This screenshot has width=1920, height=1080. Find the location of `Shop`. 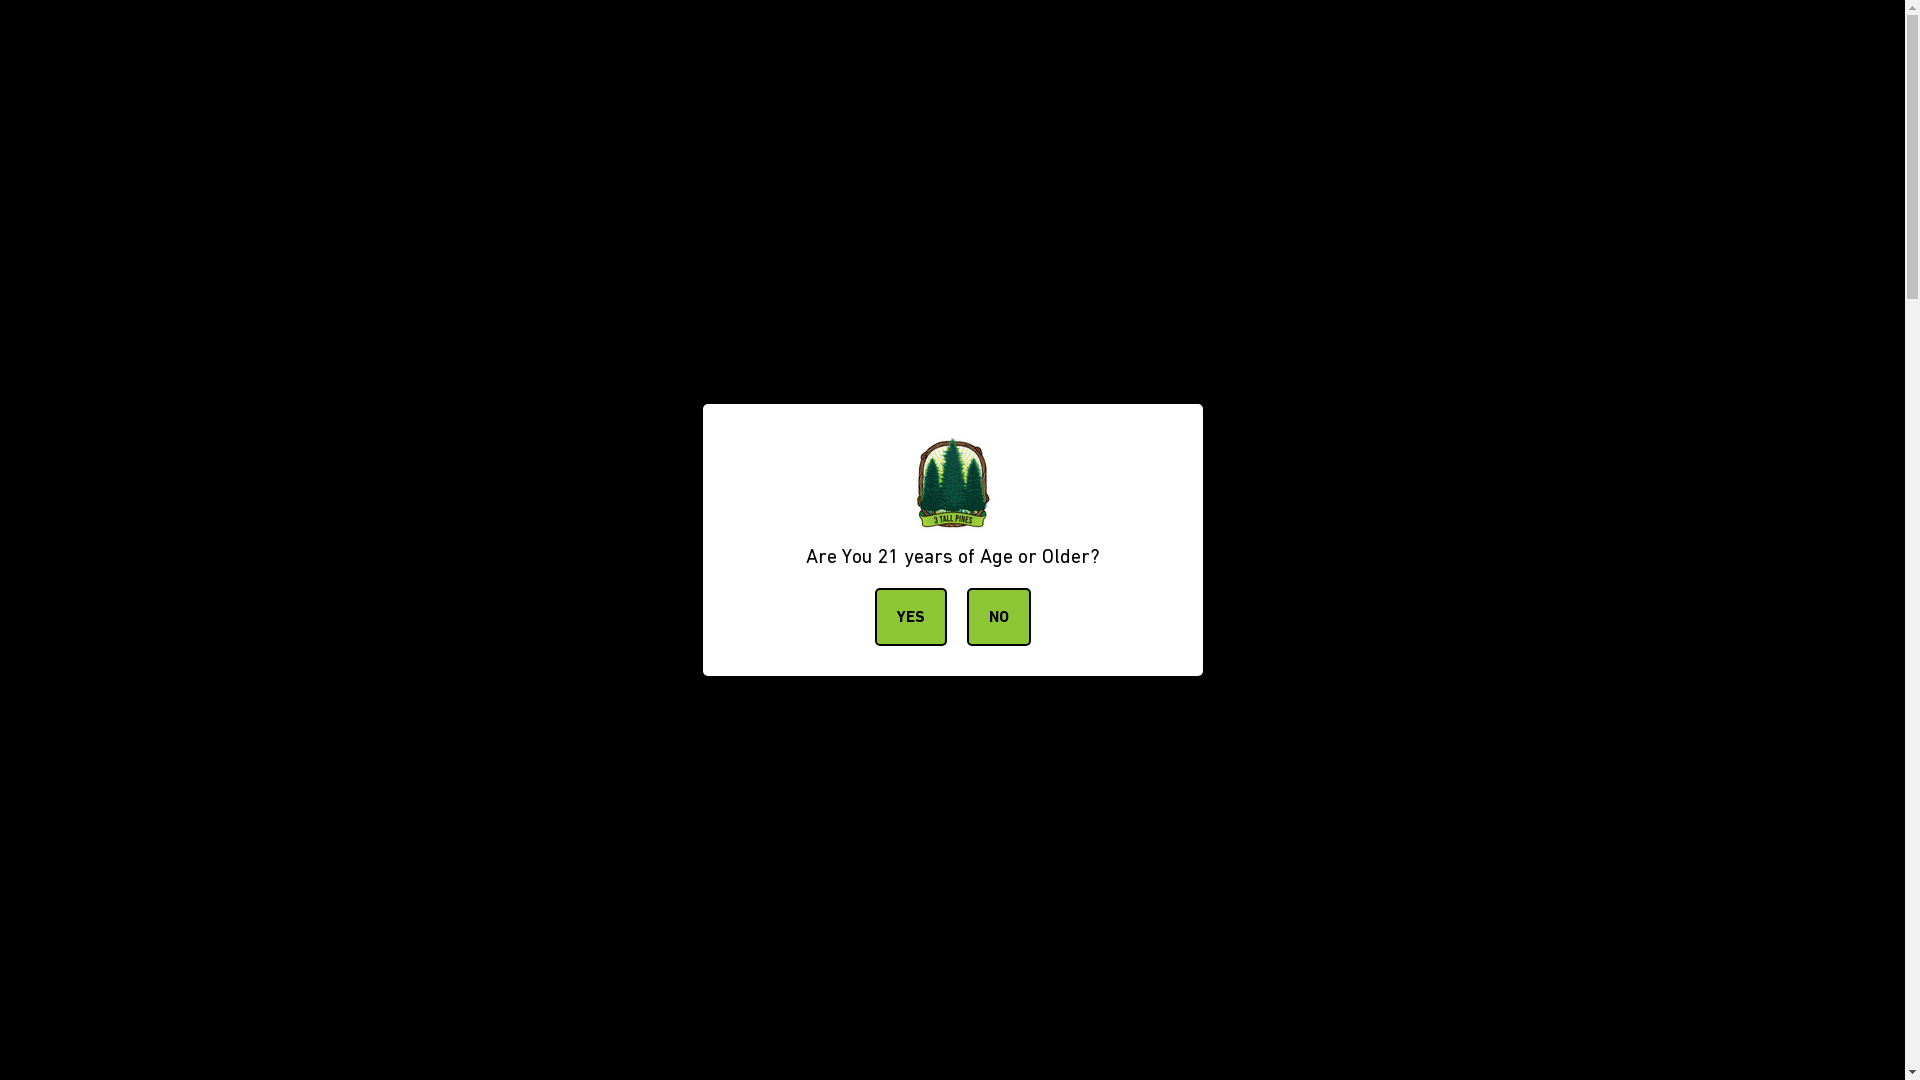

Shop is located at coordinates (670, 215).